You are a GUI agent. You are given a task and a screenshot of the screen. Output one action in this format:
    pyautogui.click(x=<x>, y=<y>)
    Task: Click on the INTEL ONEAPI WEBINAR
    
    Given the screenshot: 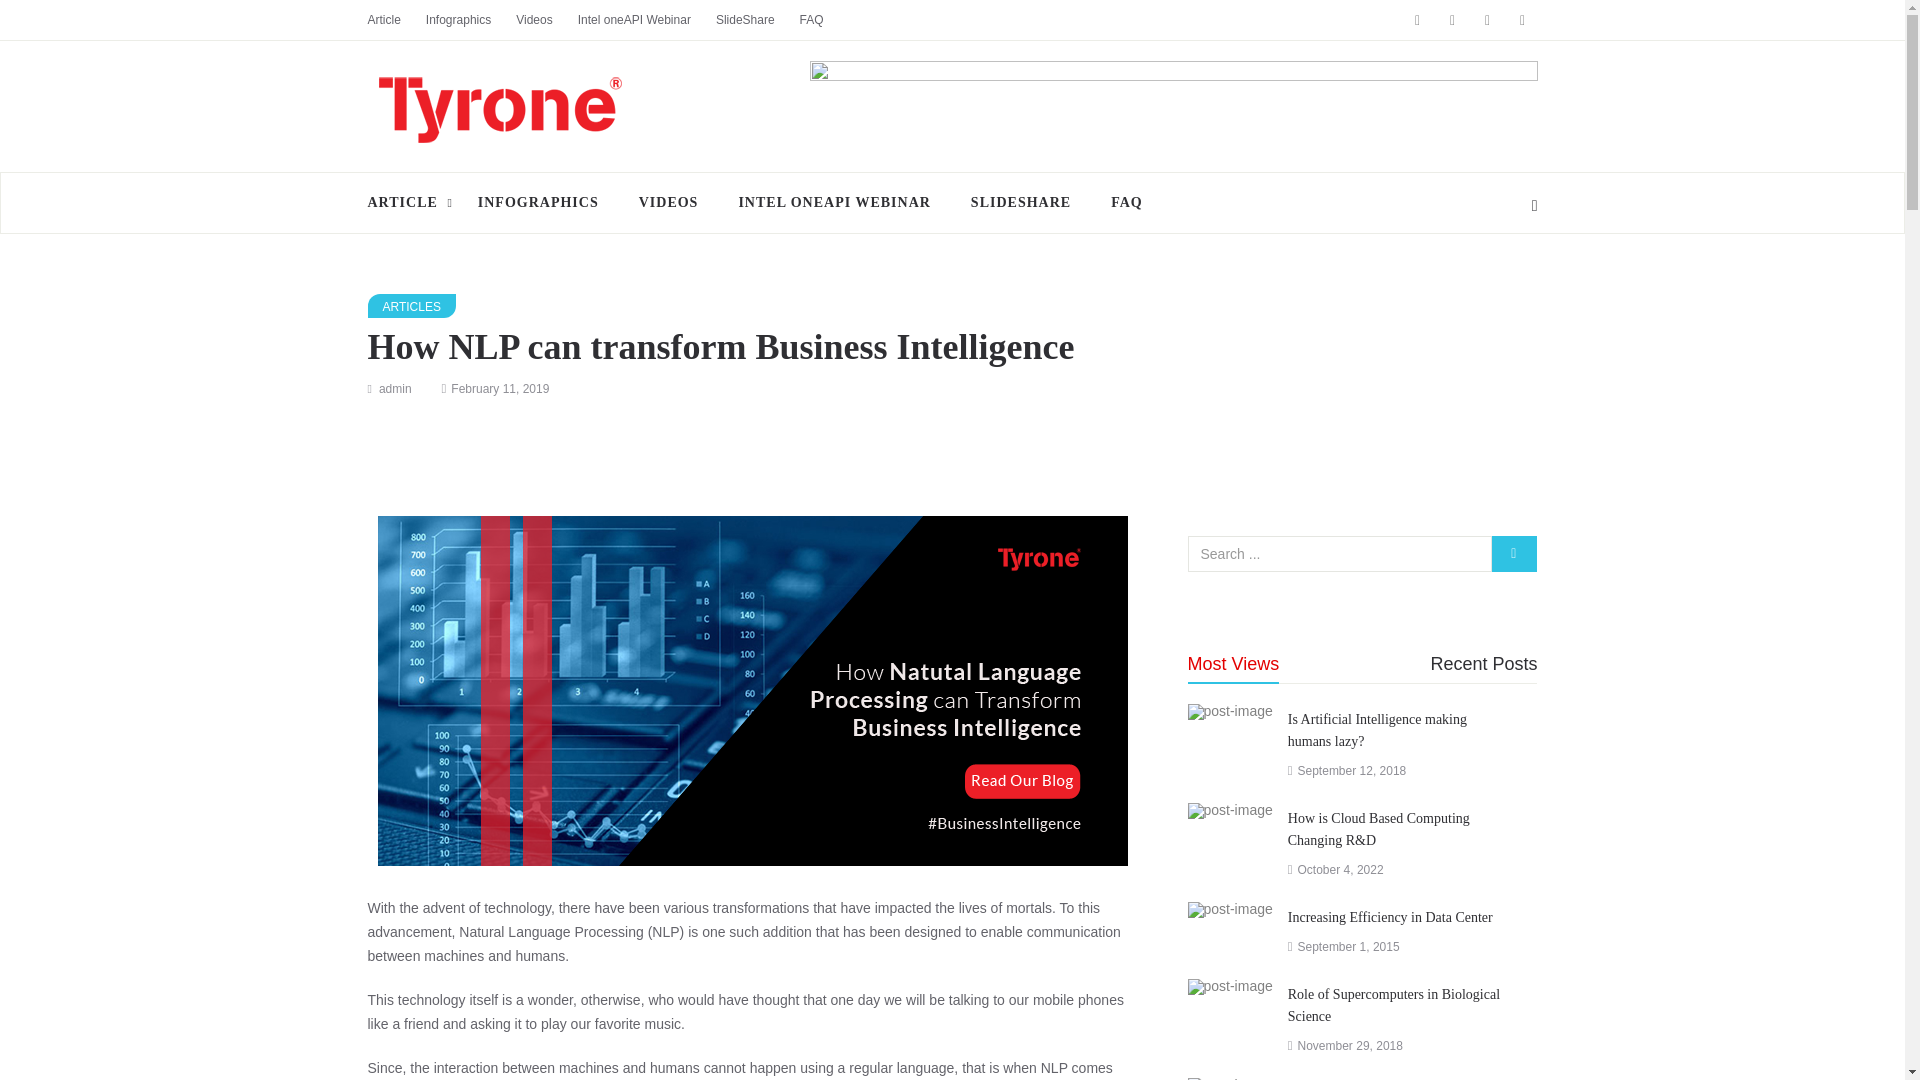 What is the action you would take?
    pyautogui.click(x=834, y=202)
    